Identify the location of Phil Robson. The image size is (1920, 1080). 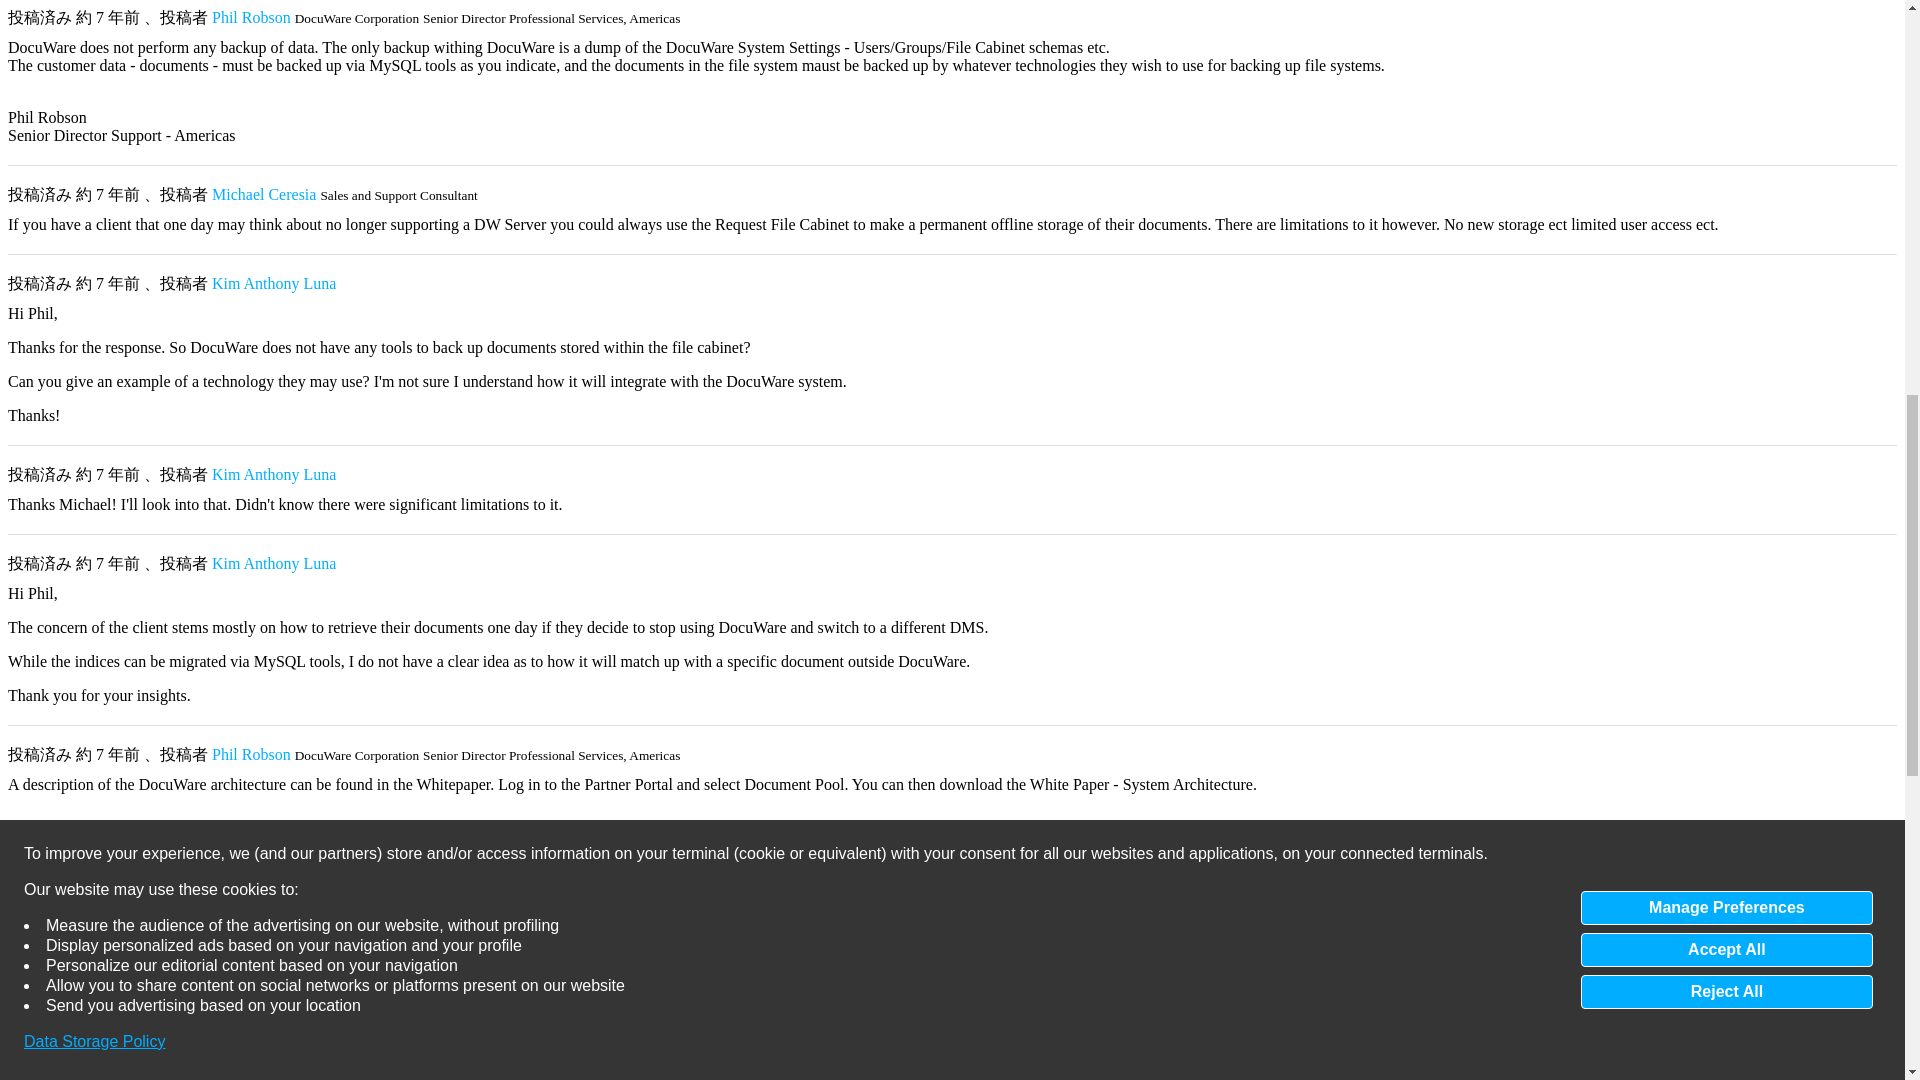
(251, 16).